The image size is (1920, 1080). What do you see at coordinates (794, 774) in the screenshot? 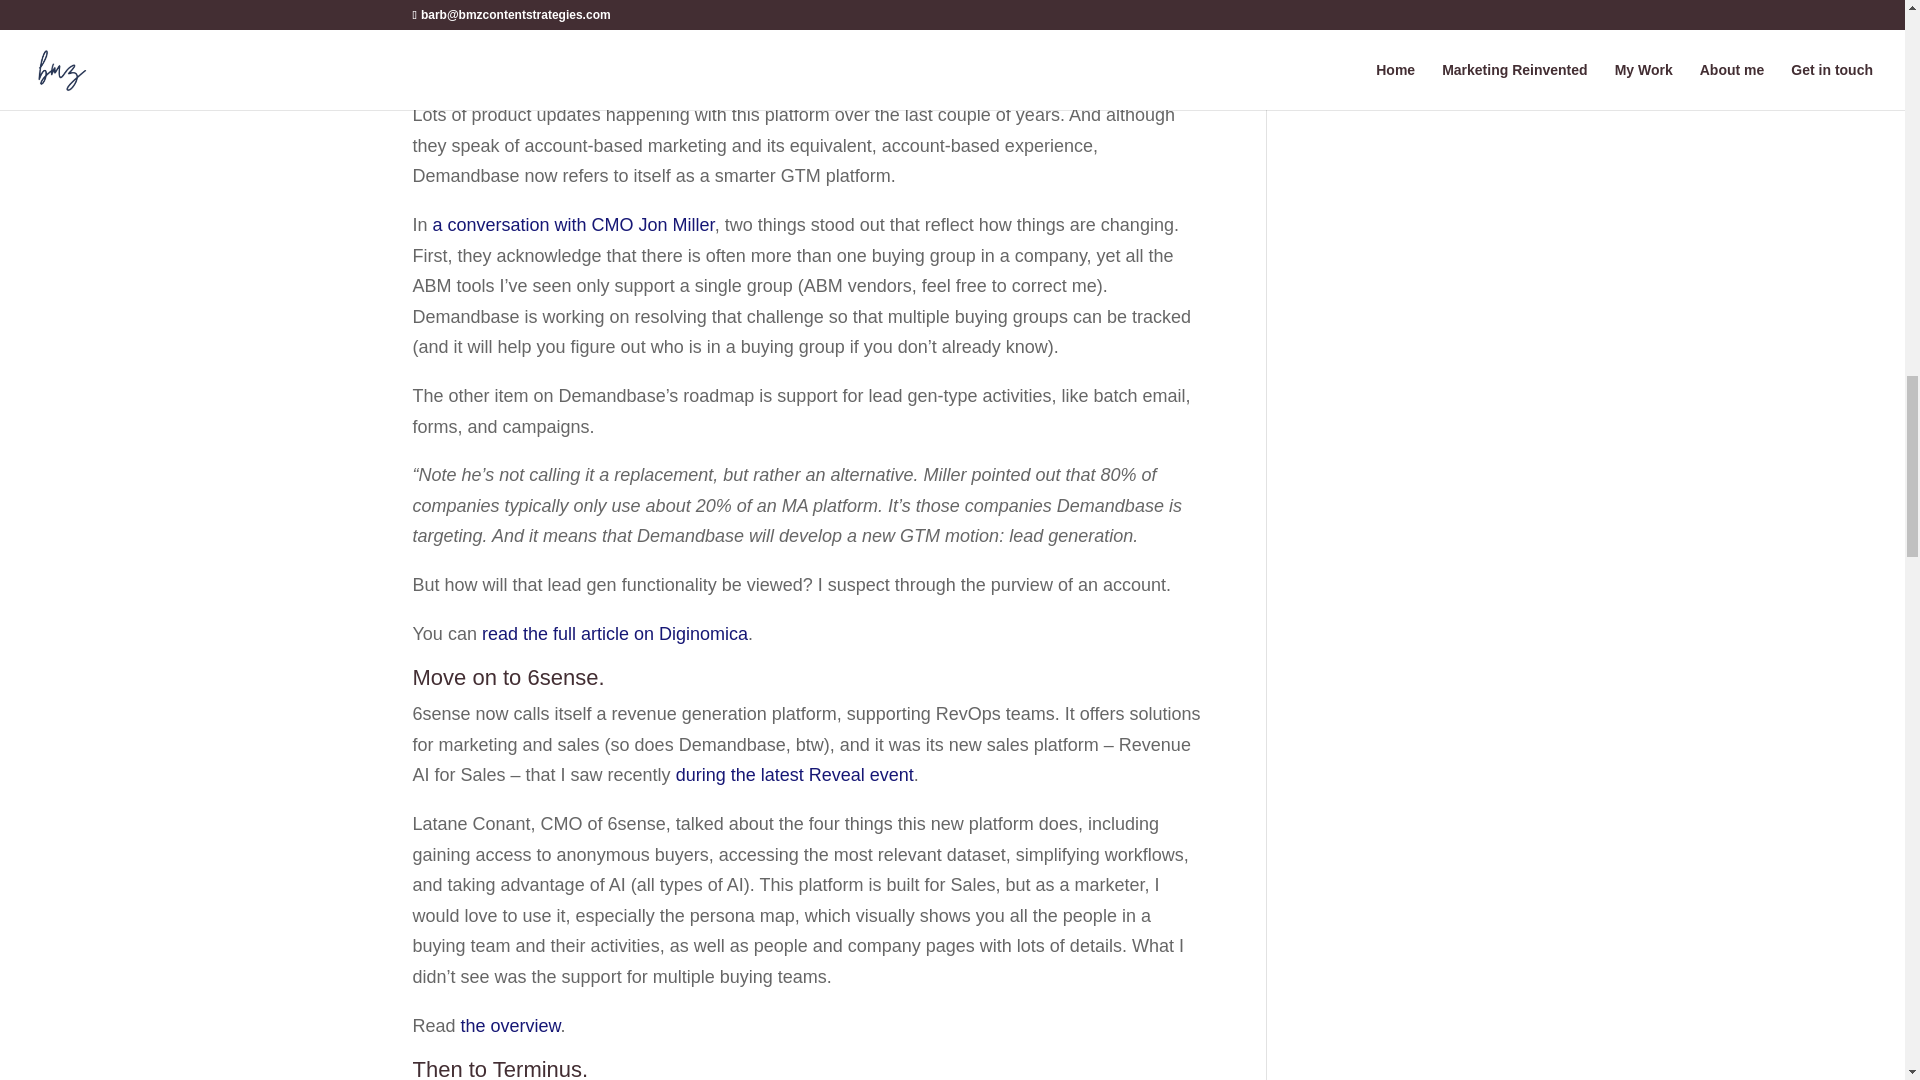
I see `during the latest Reveal event` at bounding box center [794, 774].